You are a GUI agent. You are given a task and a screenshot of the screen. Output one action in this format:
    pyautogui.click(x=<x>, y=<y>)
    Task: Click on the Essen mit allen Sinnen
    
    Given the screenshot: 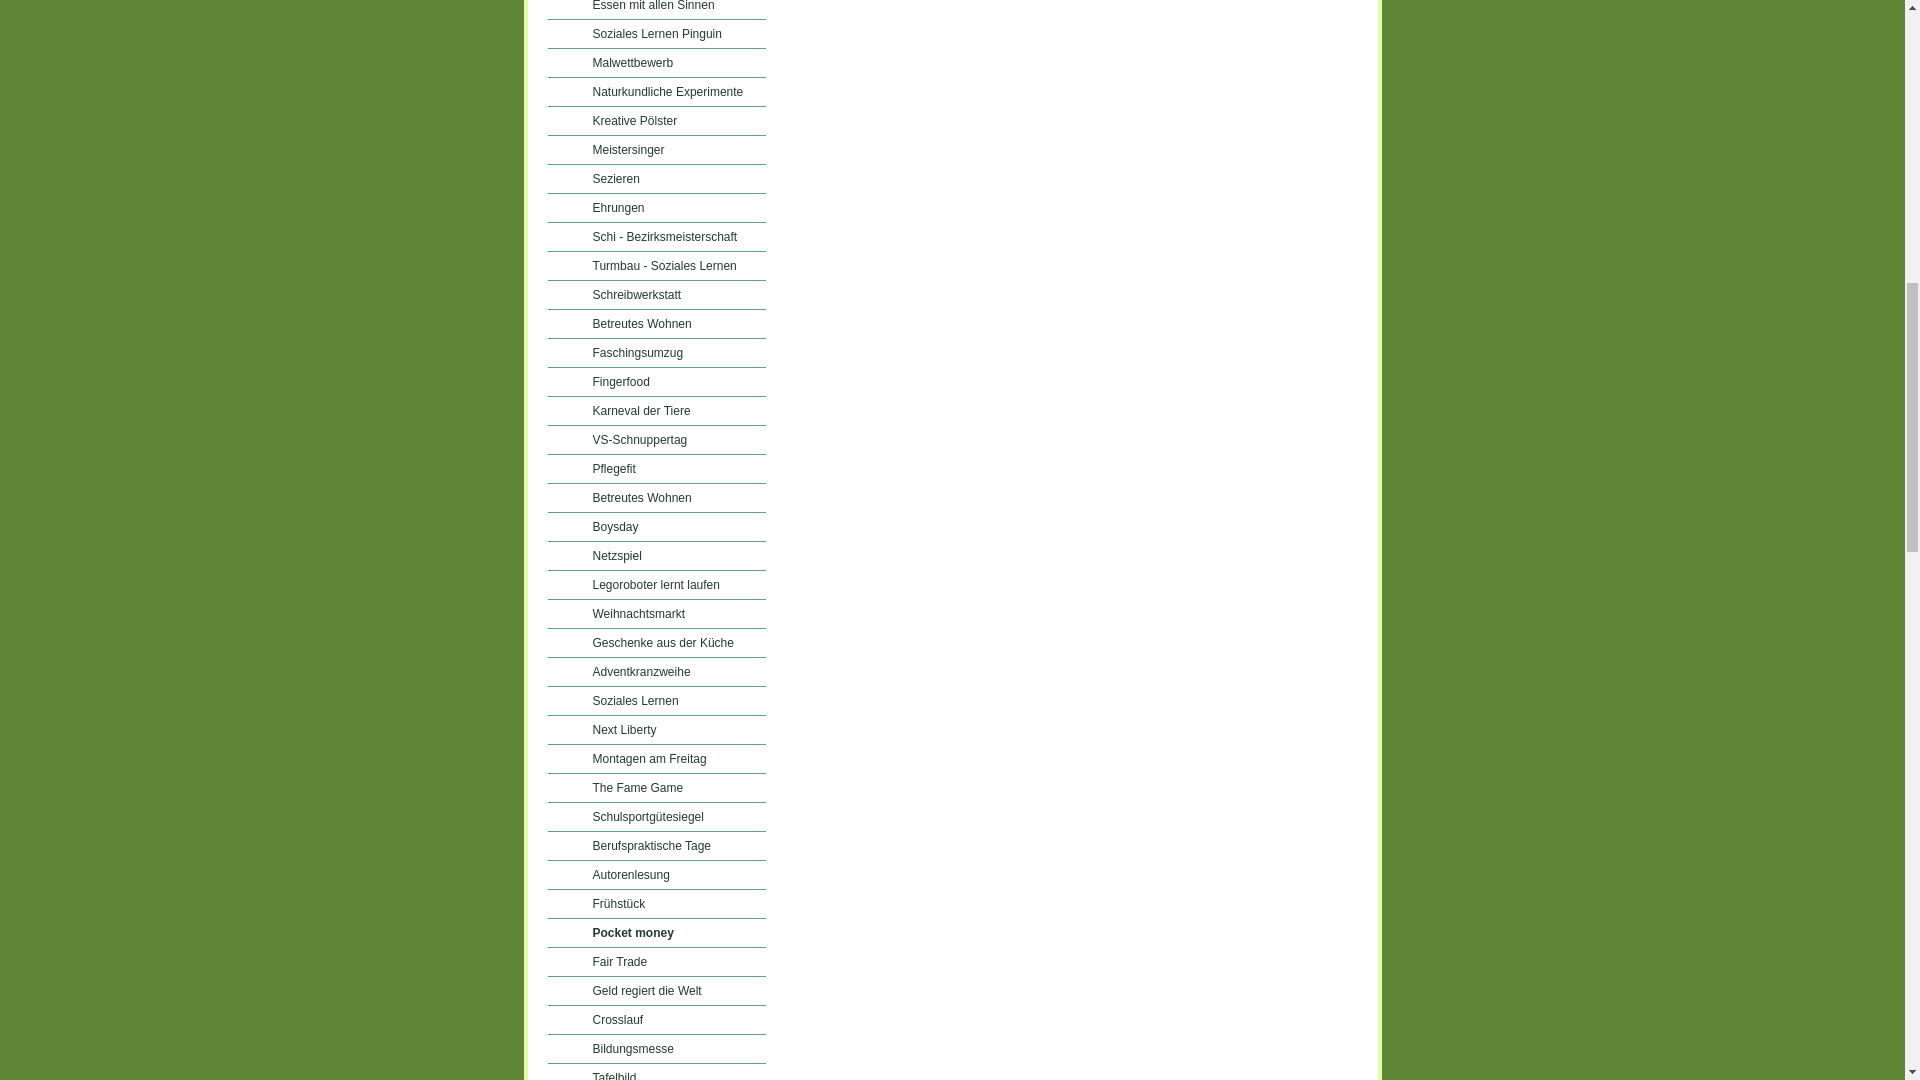 What is the action you would take?
    pyautogui.click(x=656, y=10)
    